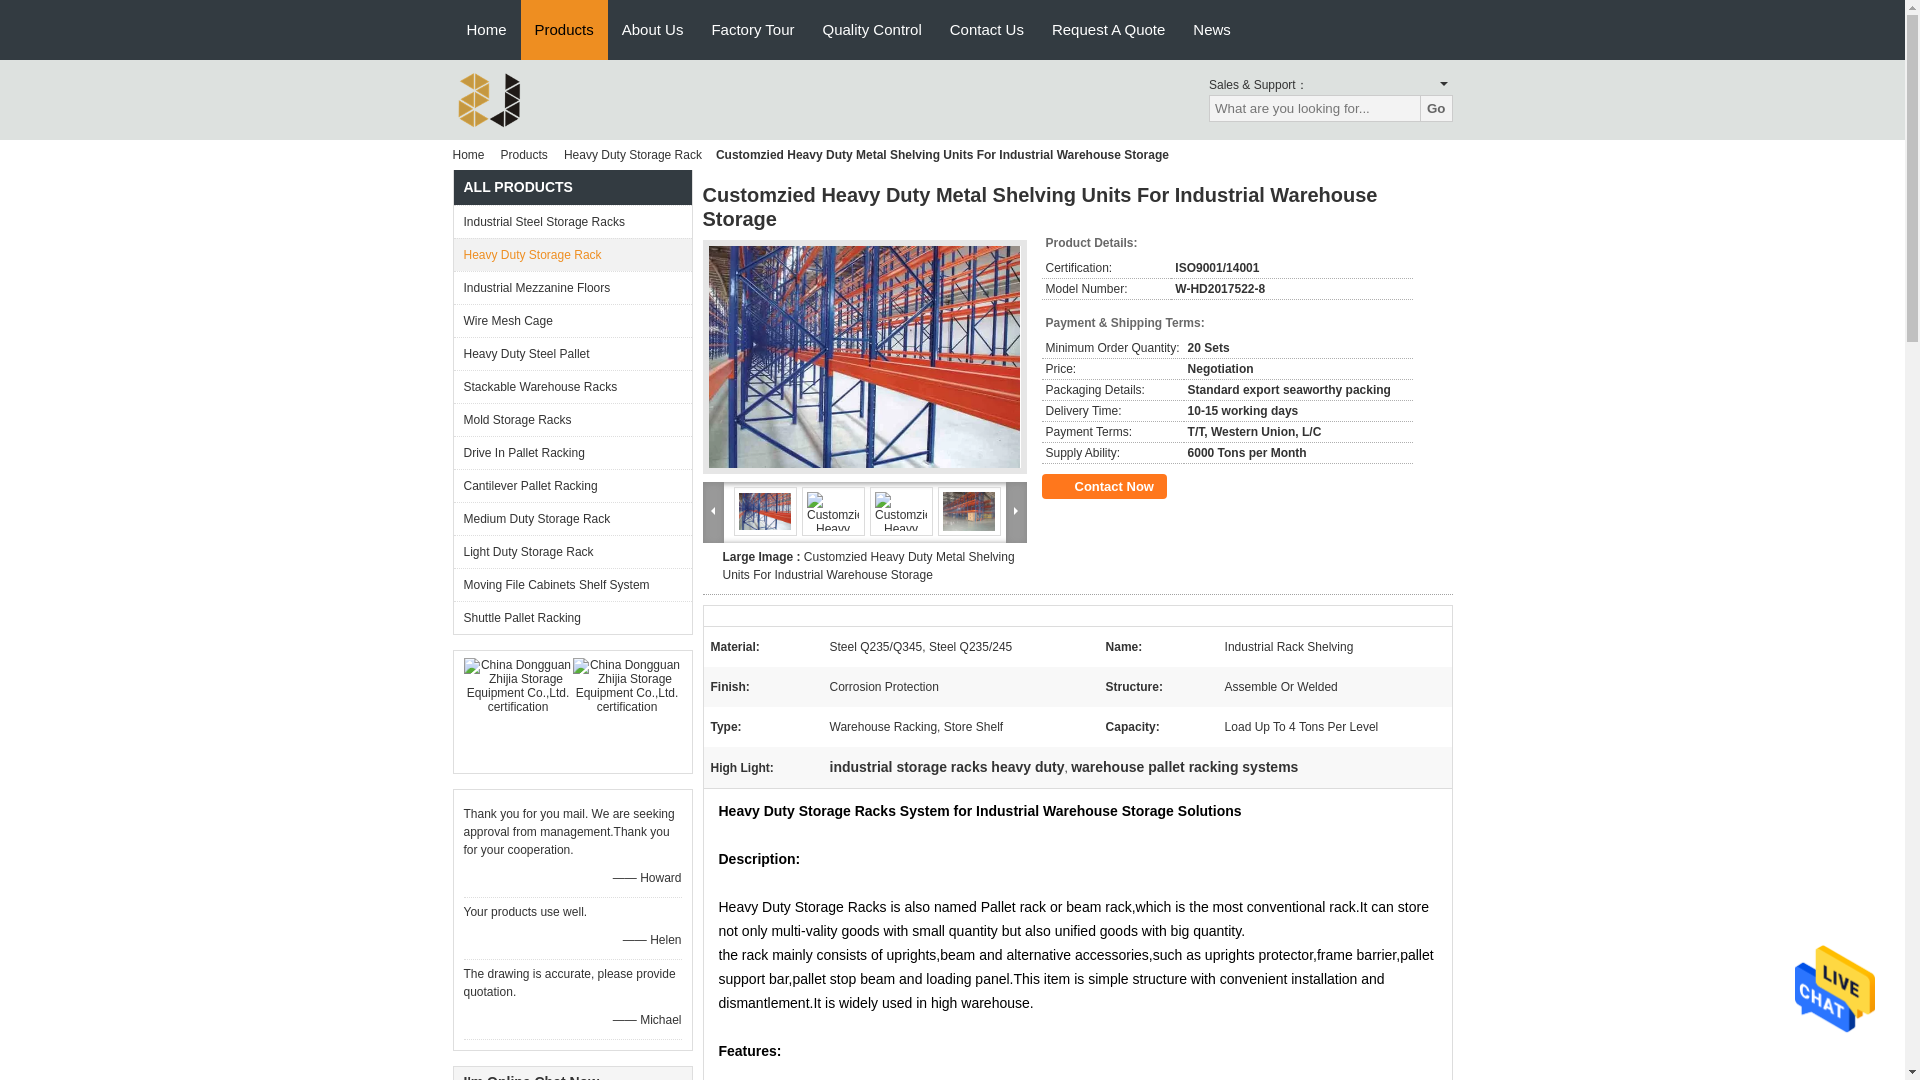 The width and height of the screenshot is (1920, 1080). What do you see at coordinates (987, 30) in the screenshot?
I see `Contact Us` at bounding box center [987, 30].